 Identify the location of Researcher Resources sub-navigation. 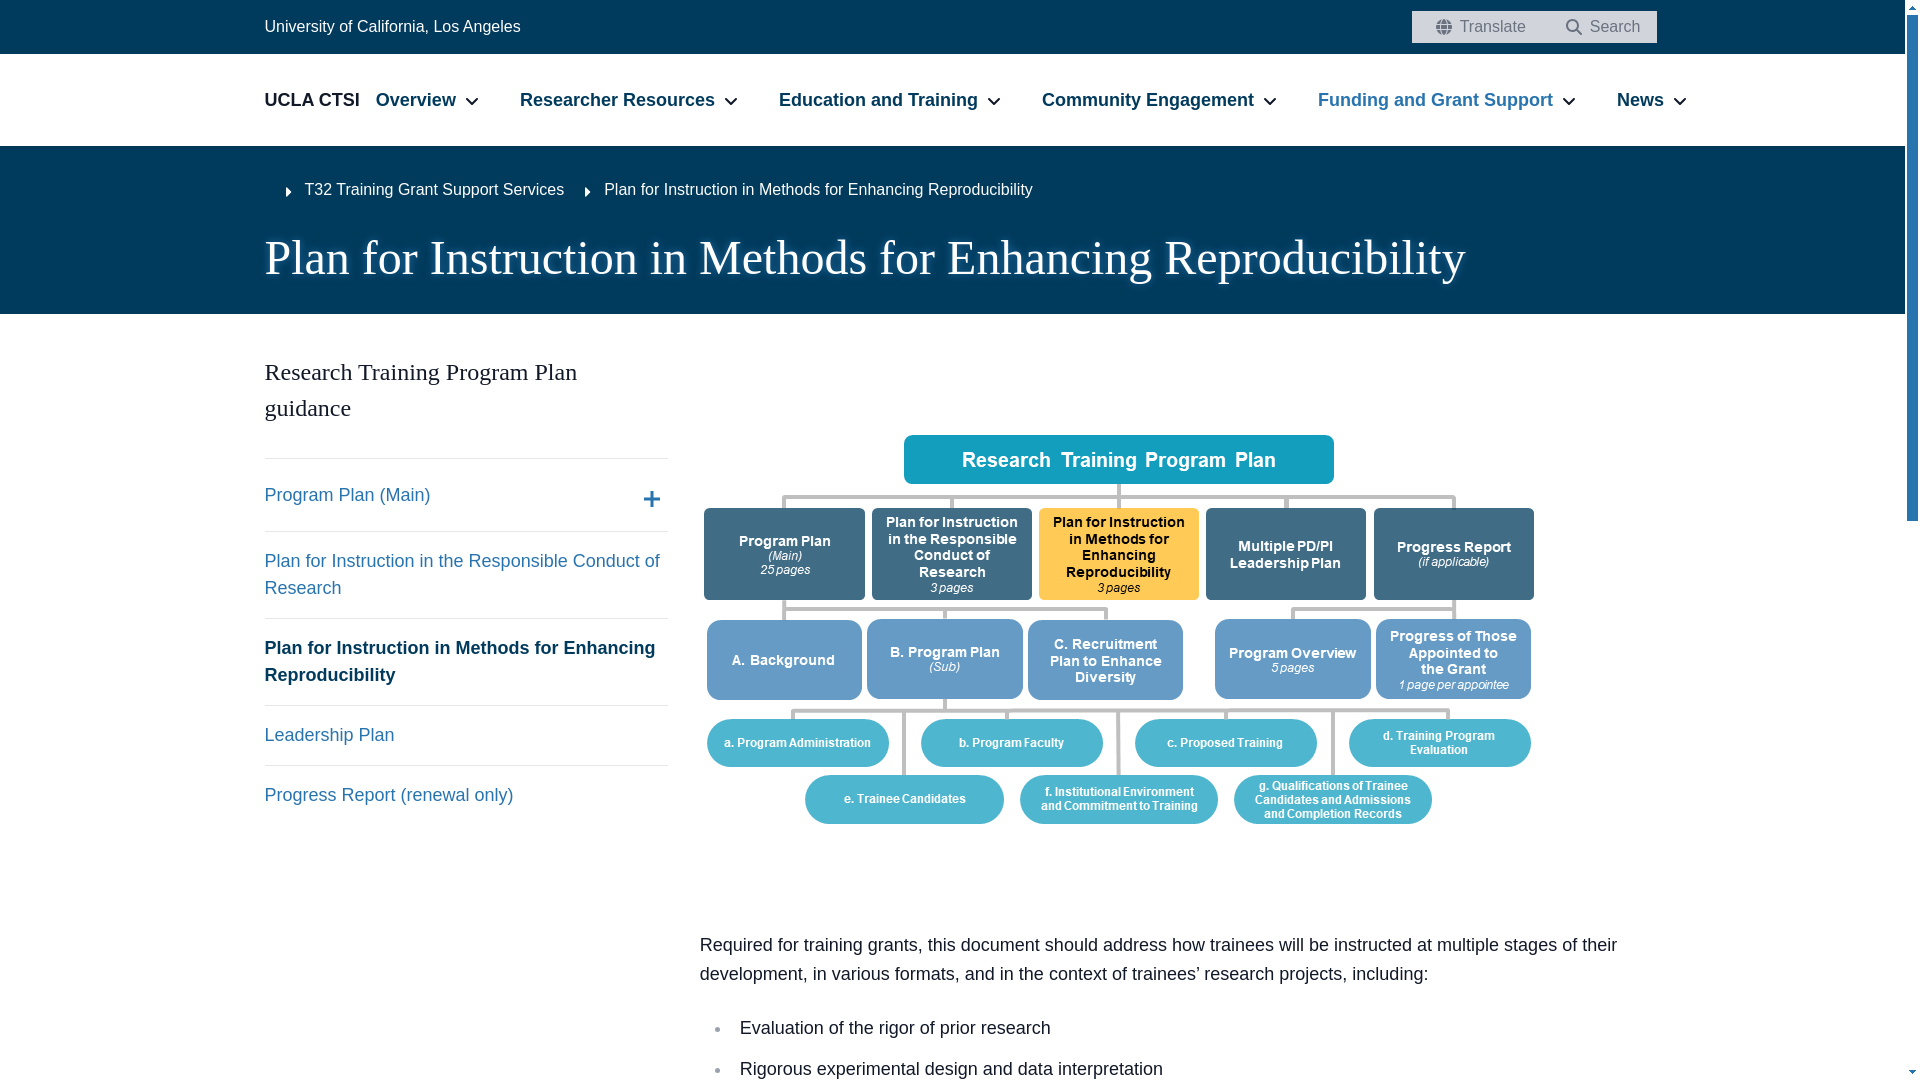
(730, 100).